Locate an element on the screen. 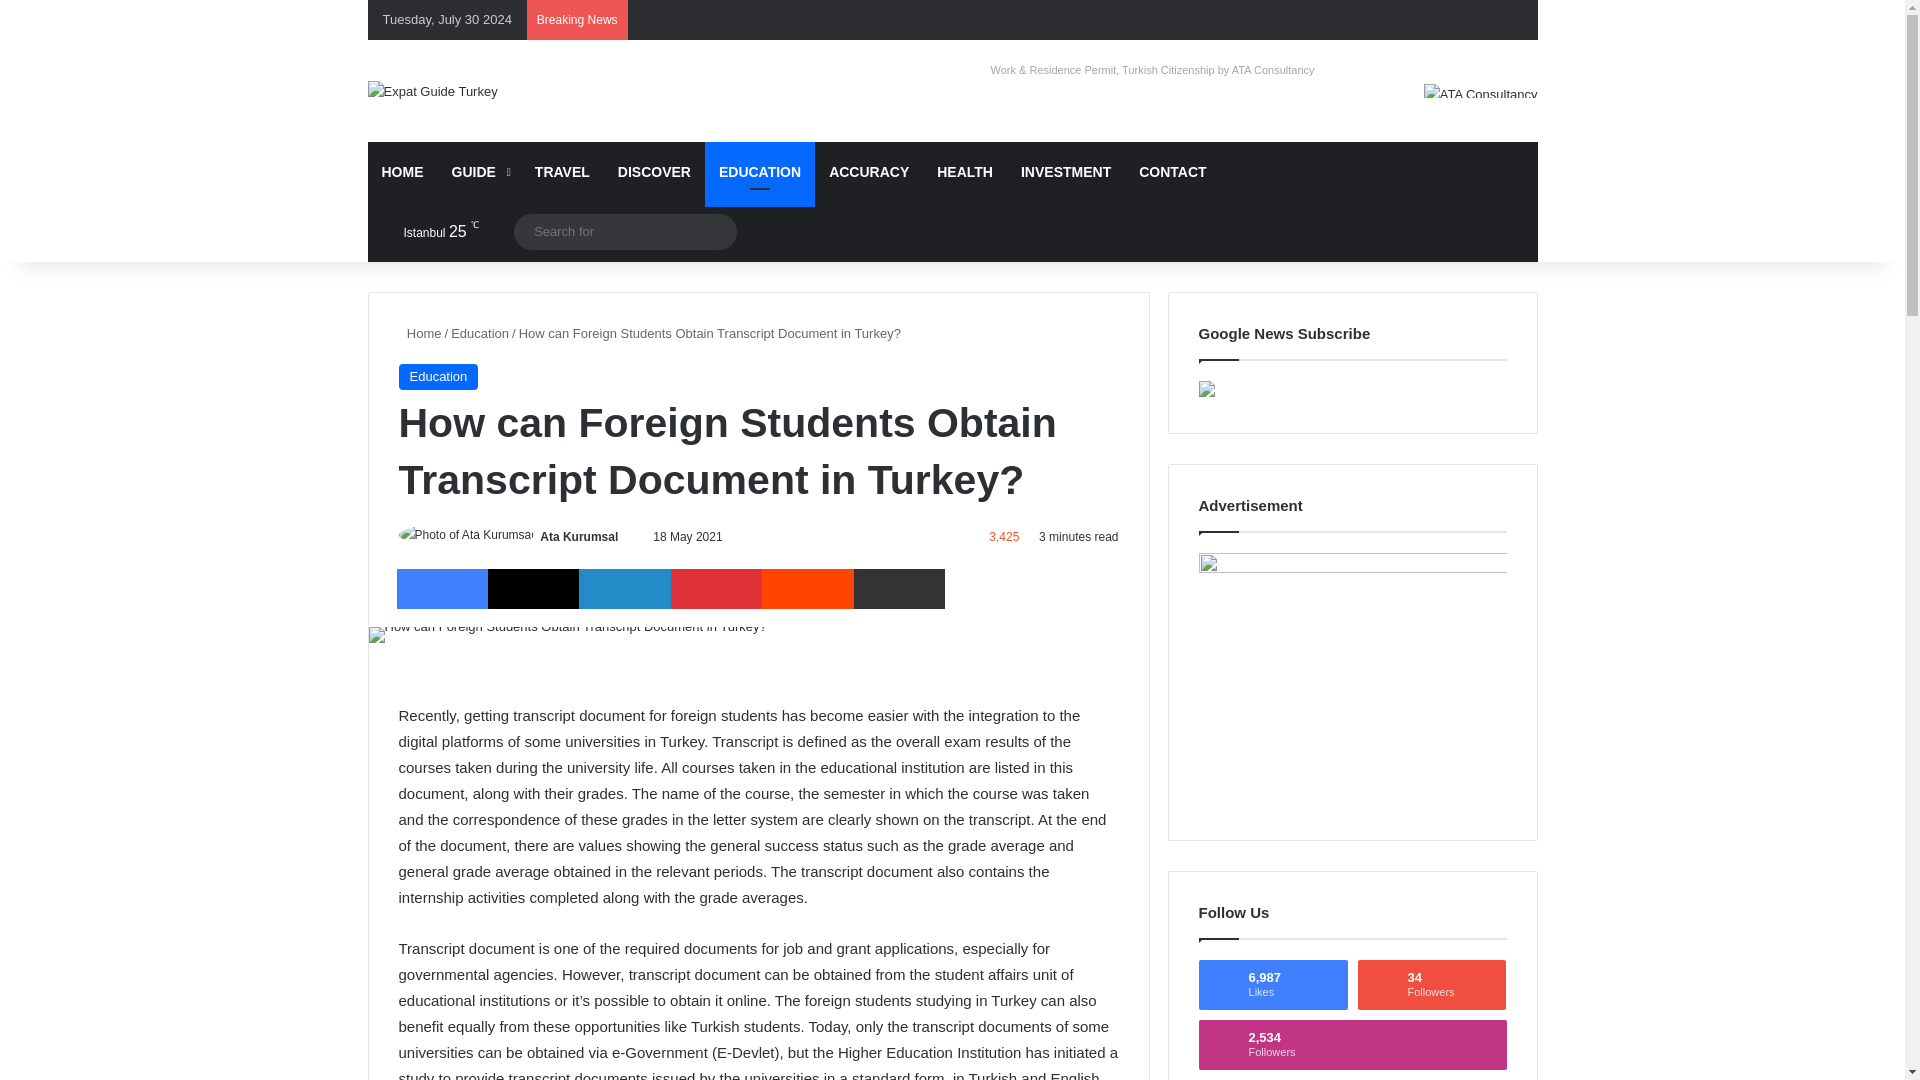 The width and height of the screenshot is (1920, 1080). Education is located at coordinates (438, 446).